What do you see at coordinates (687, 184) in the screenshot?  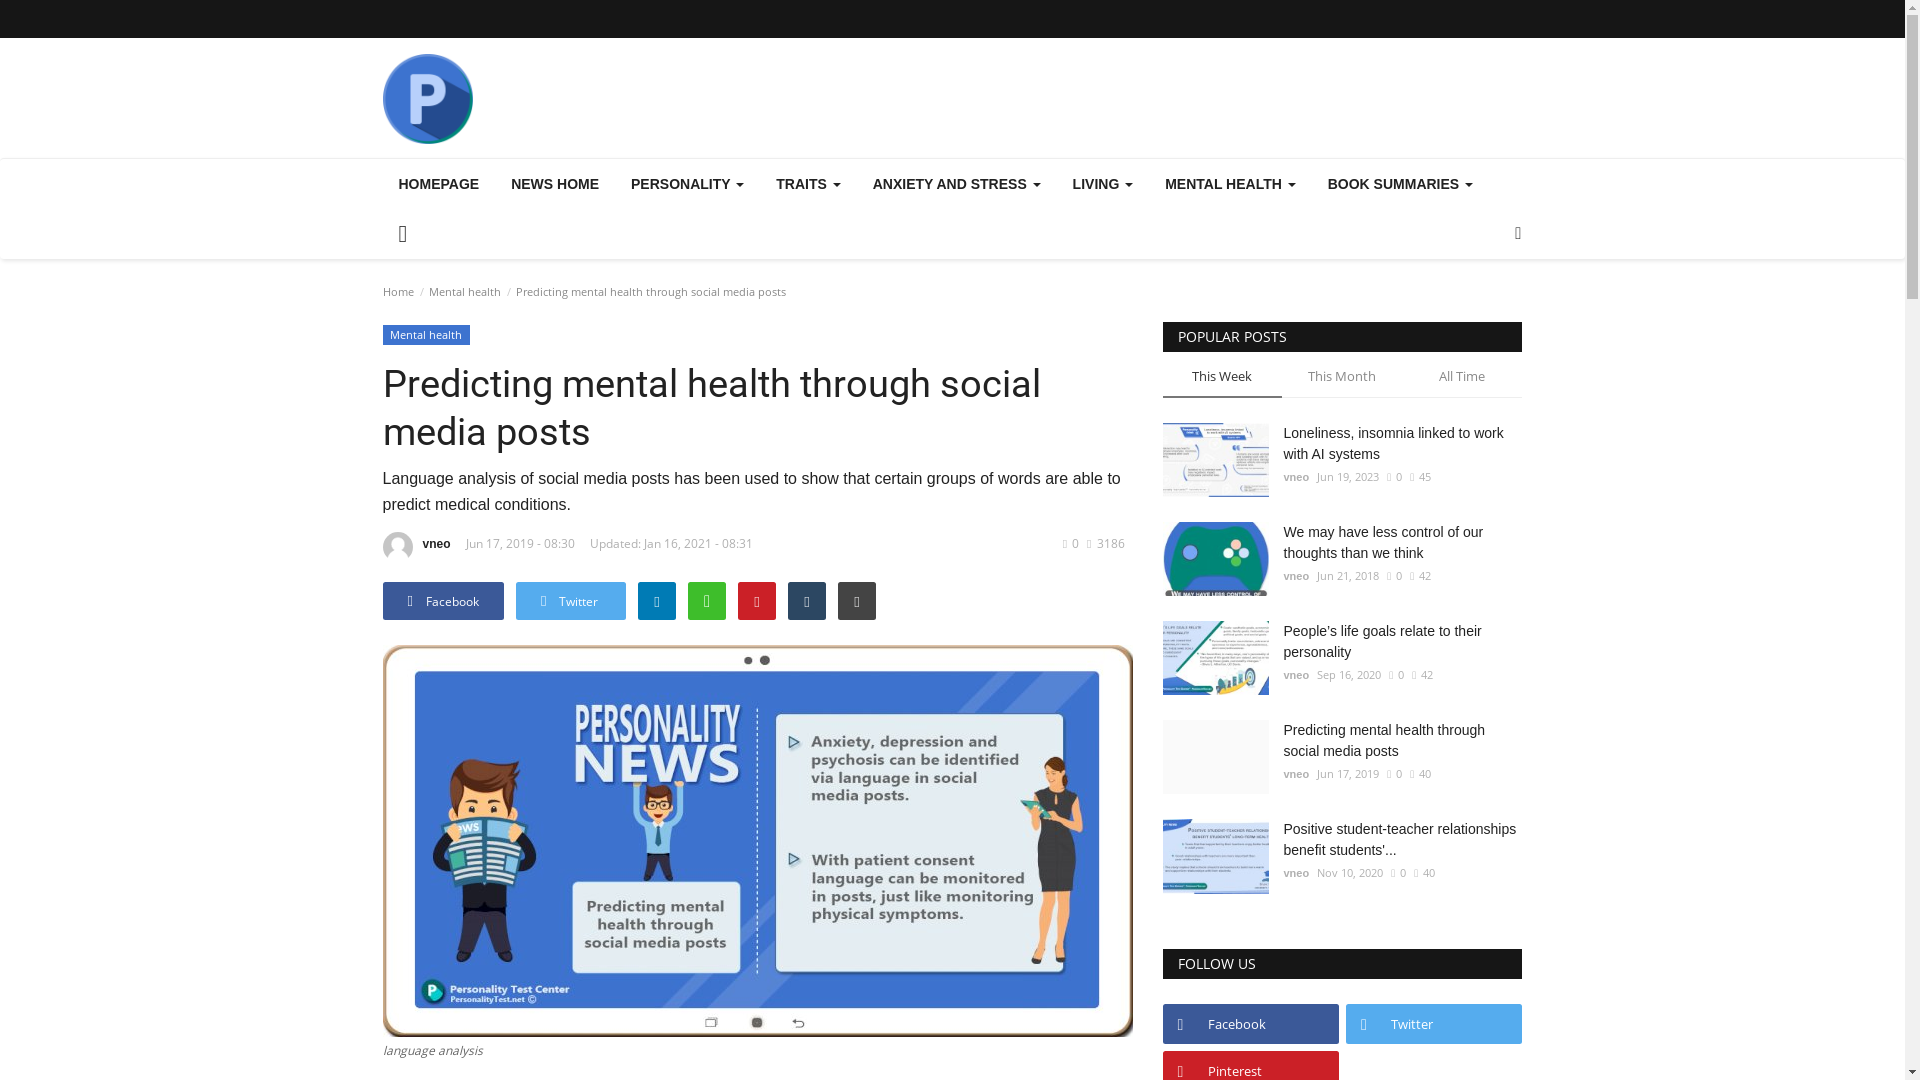 I see `PERSONALITY` at bounding box center [687, 184].